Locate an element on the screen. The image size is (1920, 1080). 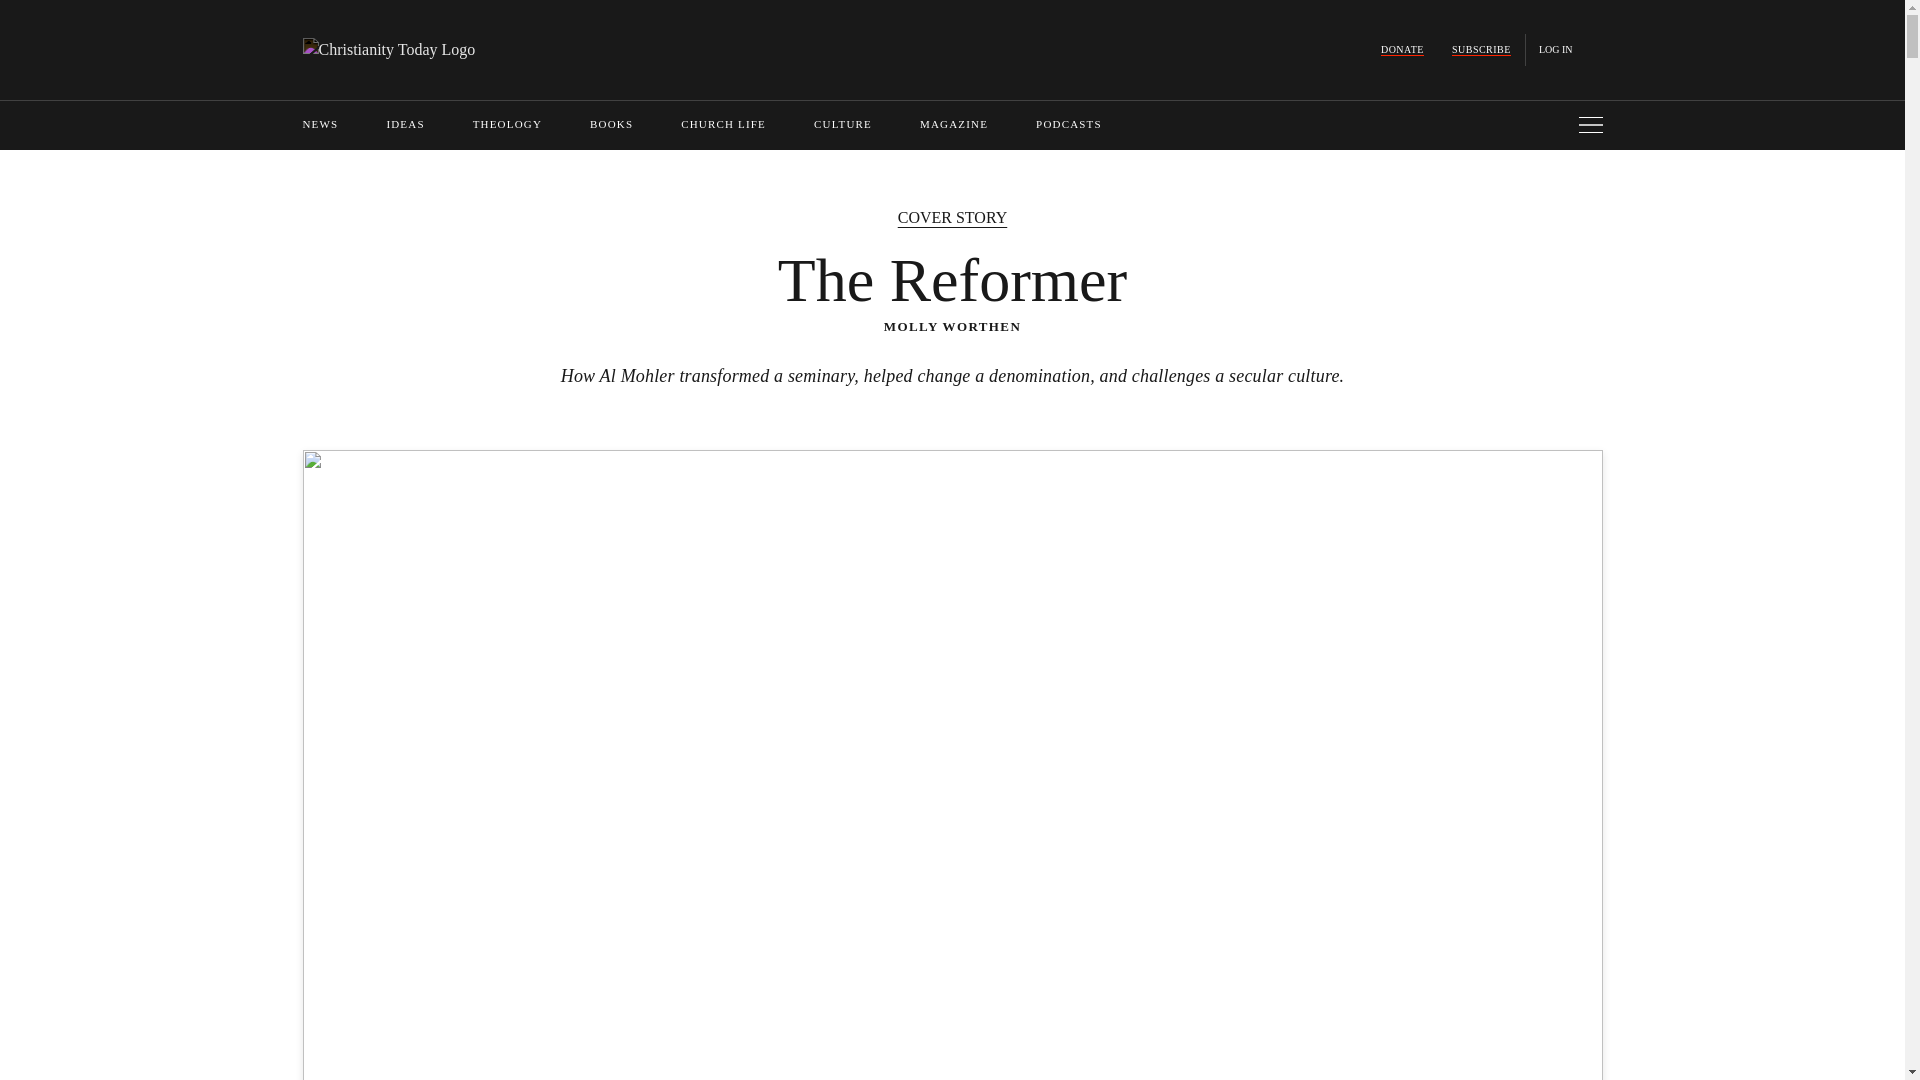
LOG IN is located at coordinates (1556, 50).